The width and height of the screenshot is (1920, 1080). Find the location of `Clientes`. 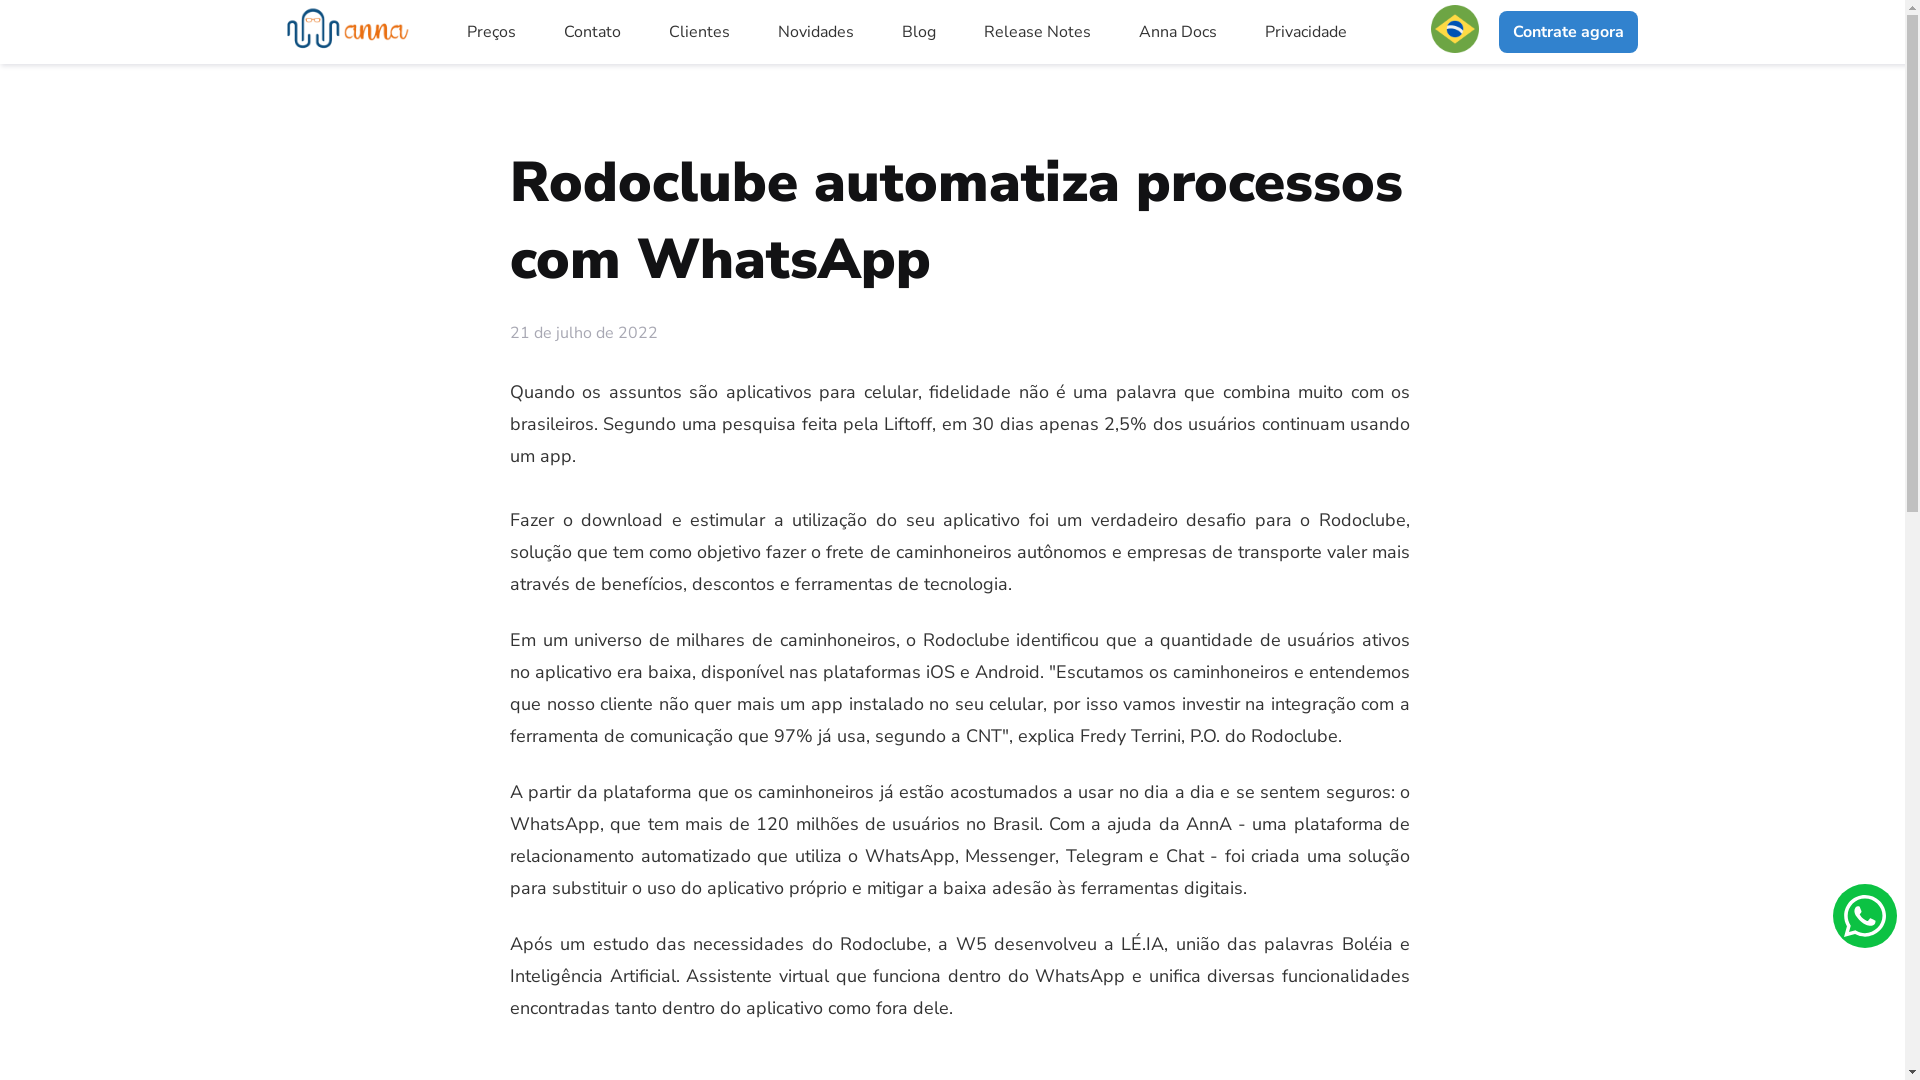

Clientes is located at coordinates (700, 32).